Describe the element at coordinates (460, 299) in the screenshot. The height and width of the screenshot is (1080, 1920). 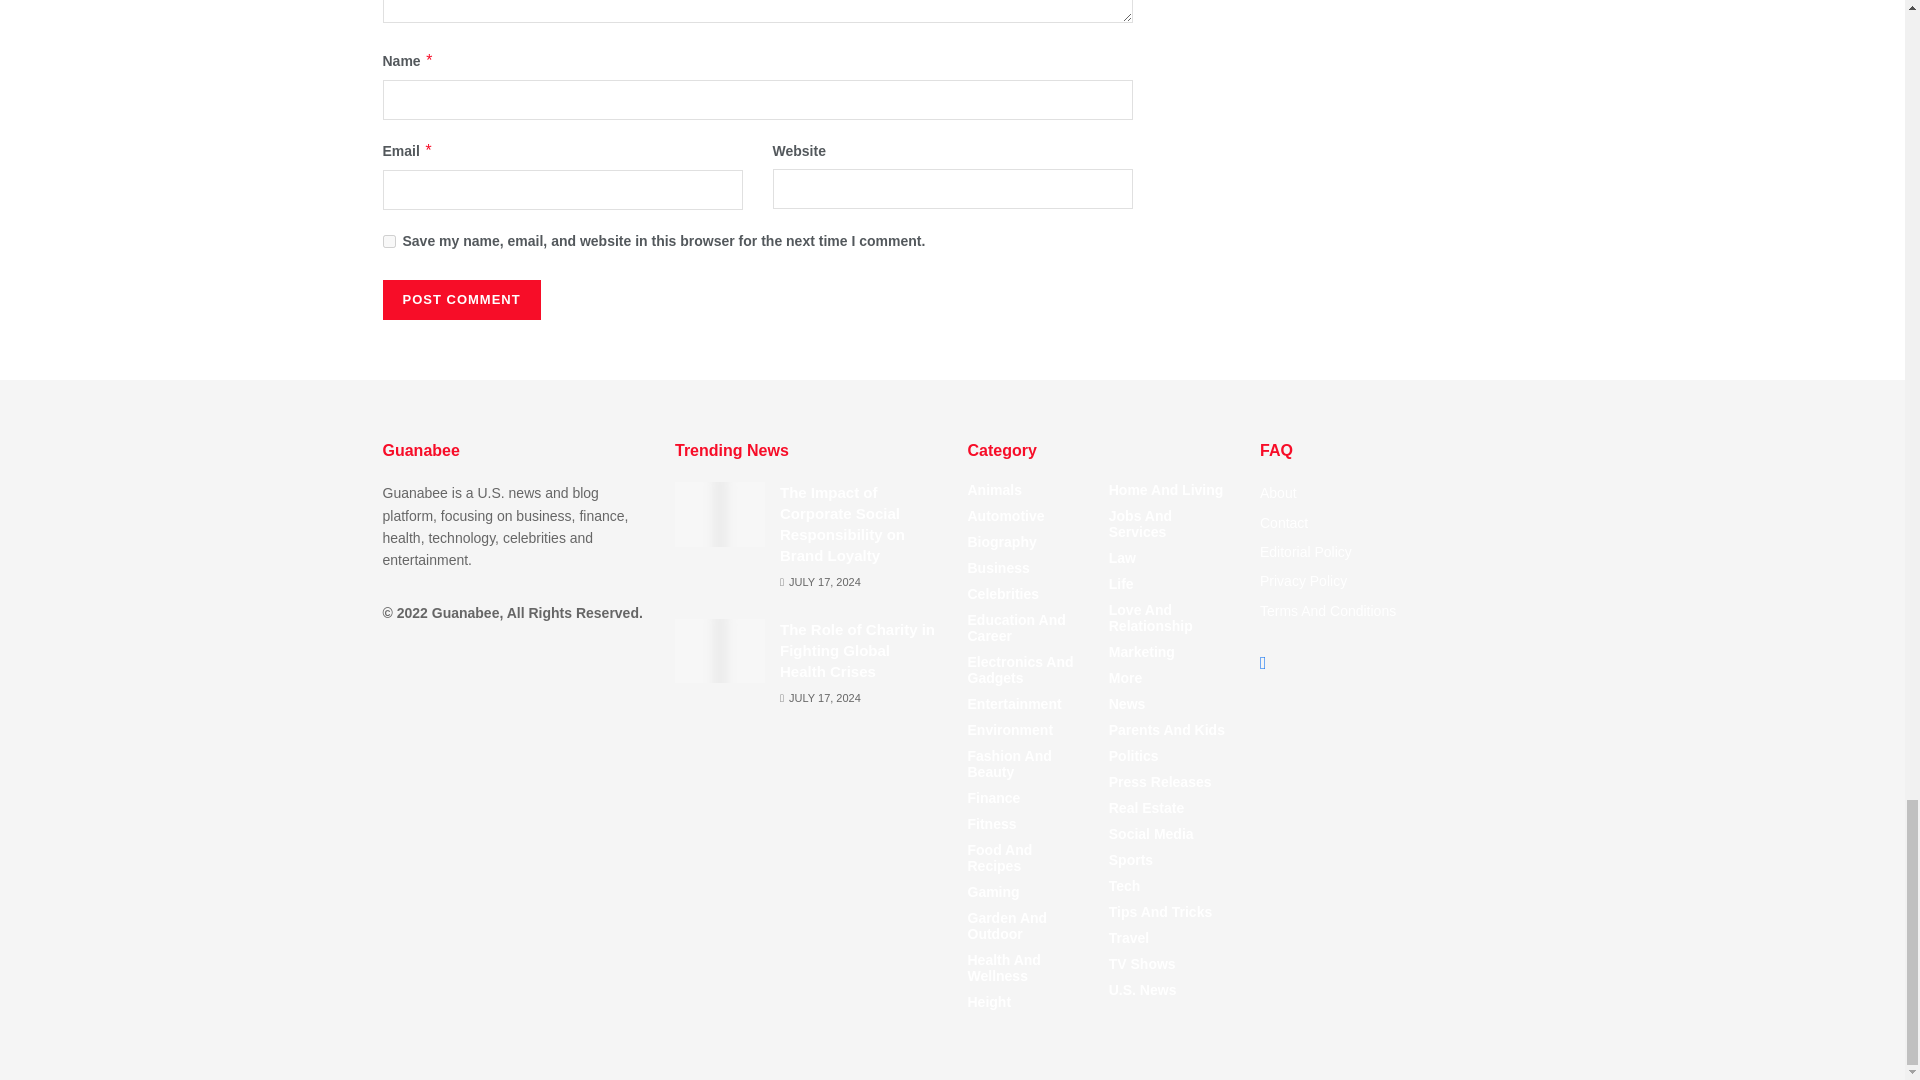
I see `Post Comment` at that location.